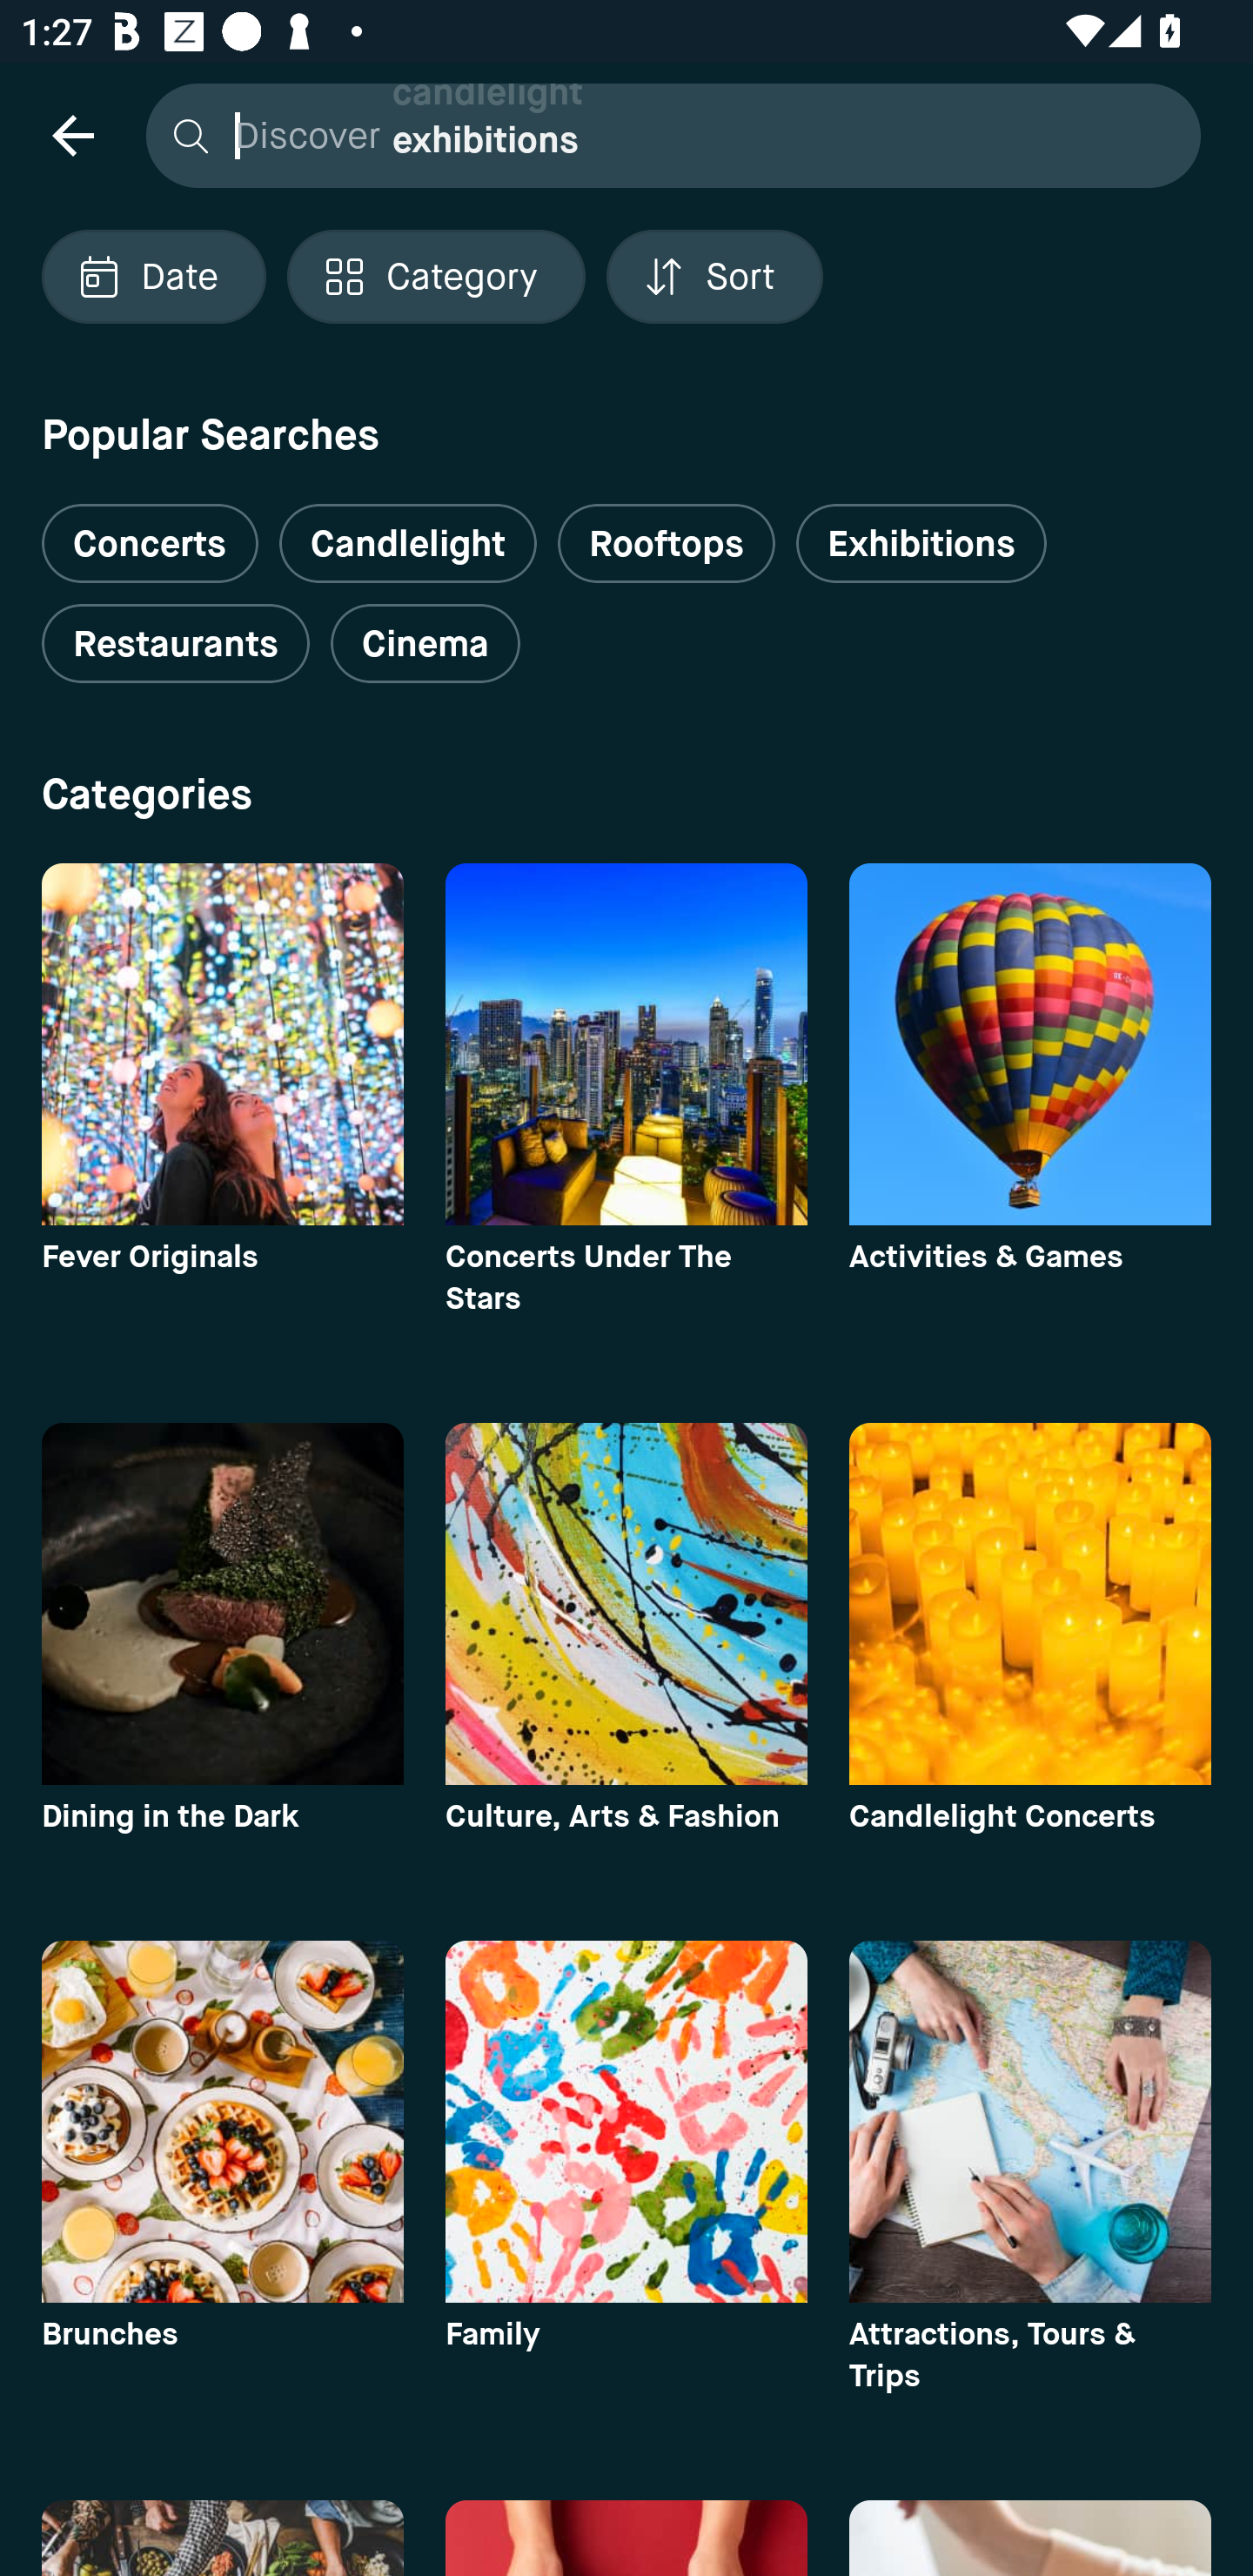 The width and height of the screenshot is (1253, 2576). Describe the element at coordinates (714, 277) in the screenshot. I see `Localized description Sort` at that location.